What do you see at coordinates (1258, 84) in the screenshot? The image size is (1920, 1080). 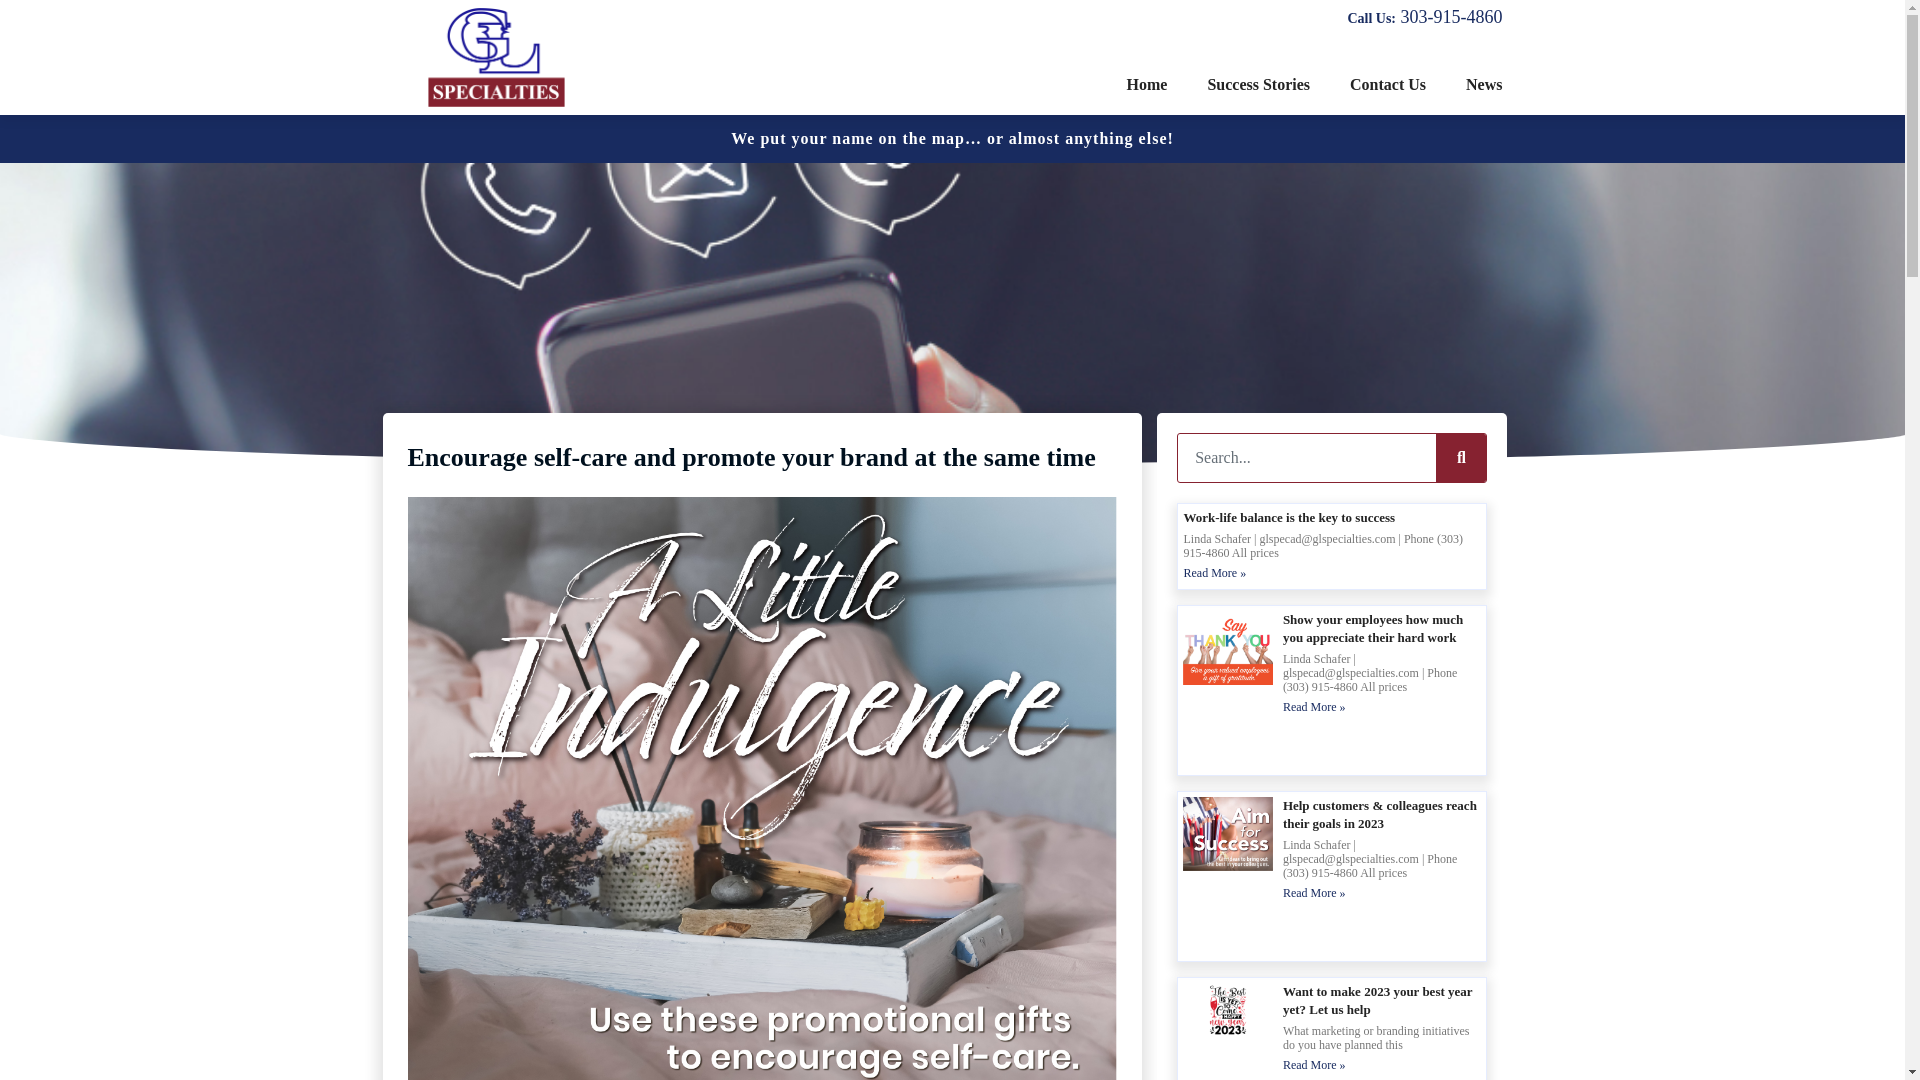 I see `Success Stories` at bounding box center [1258, 84].